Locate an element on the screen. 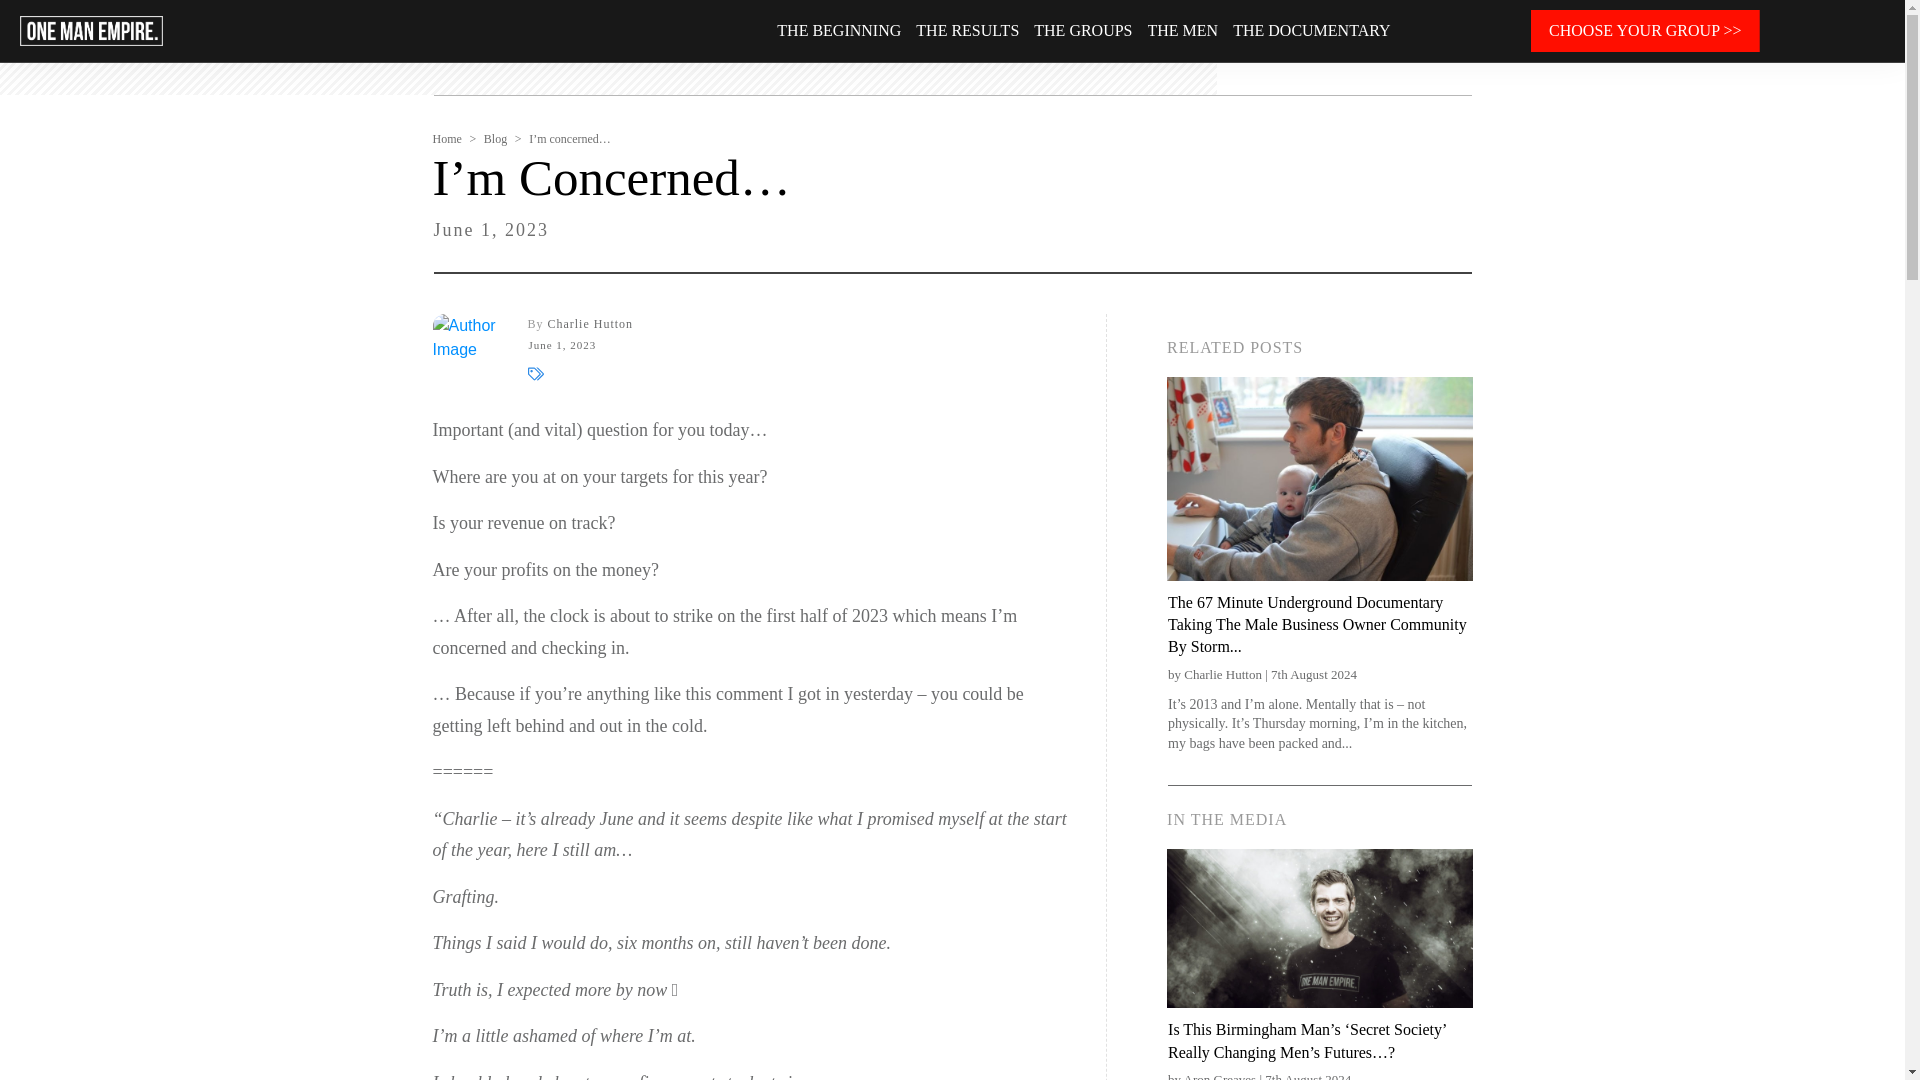 The image size is (1920, 1080). Blog is located at coordinates (494, 138).